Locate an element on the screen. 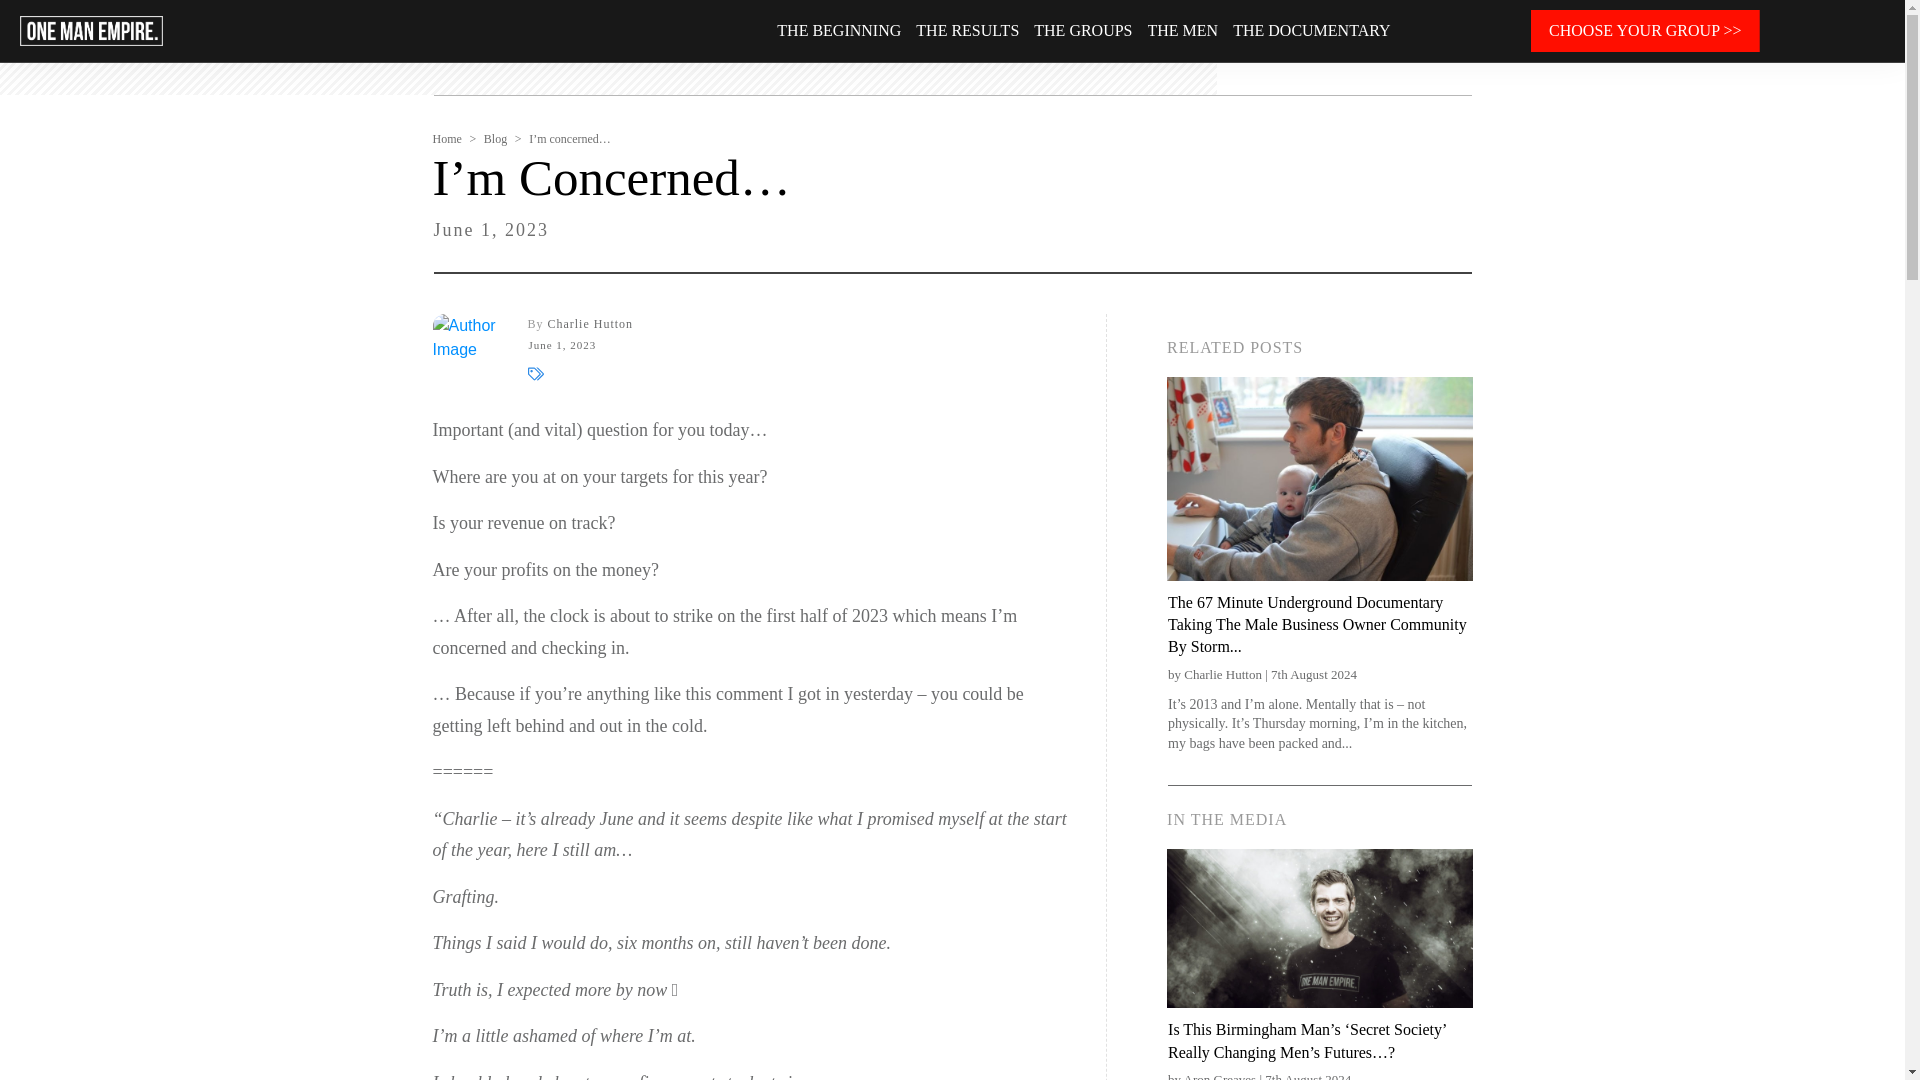 The image size is (1920, 1080). Blog is located at coordinates (494, 138).